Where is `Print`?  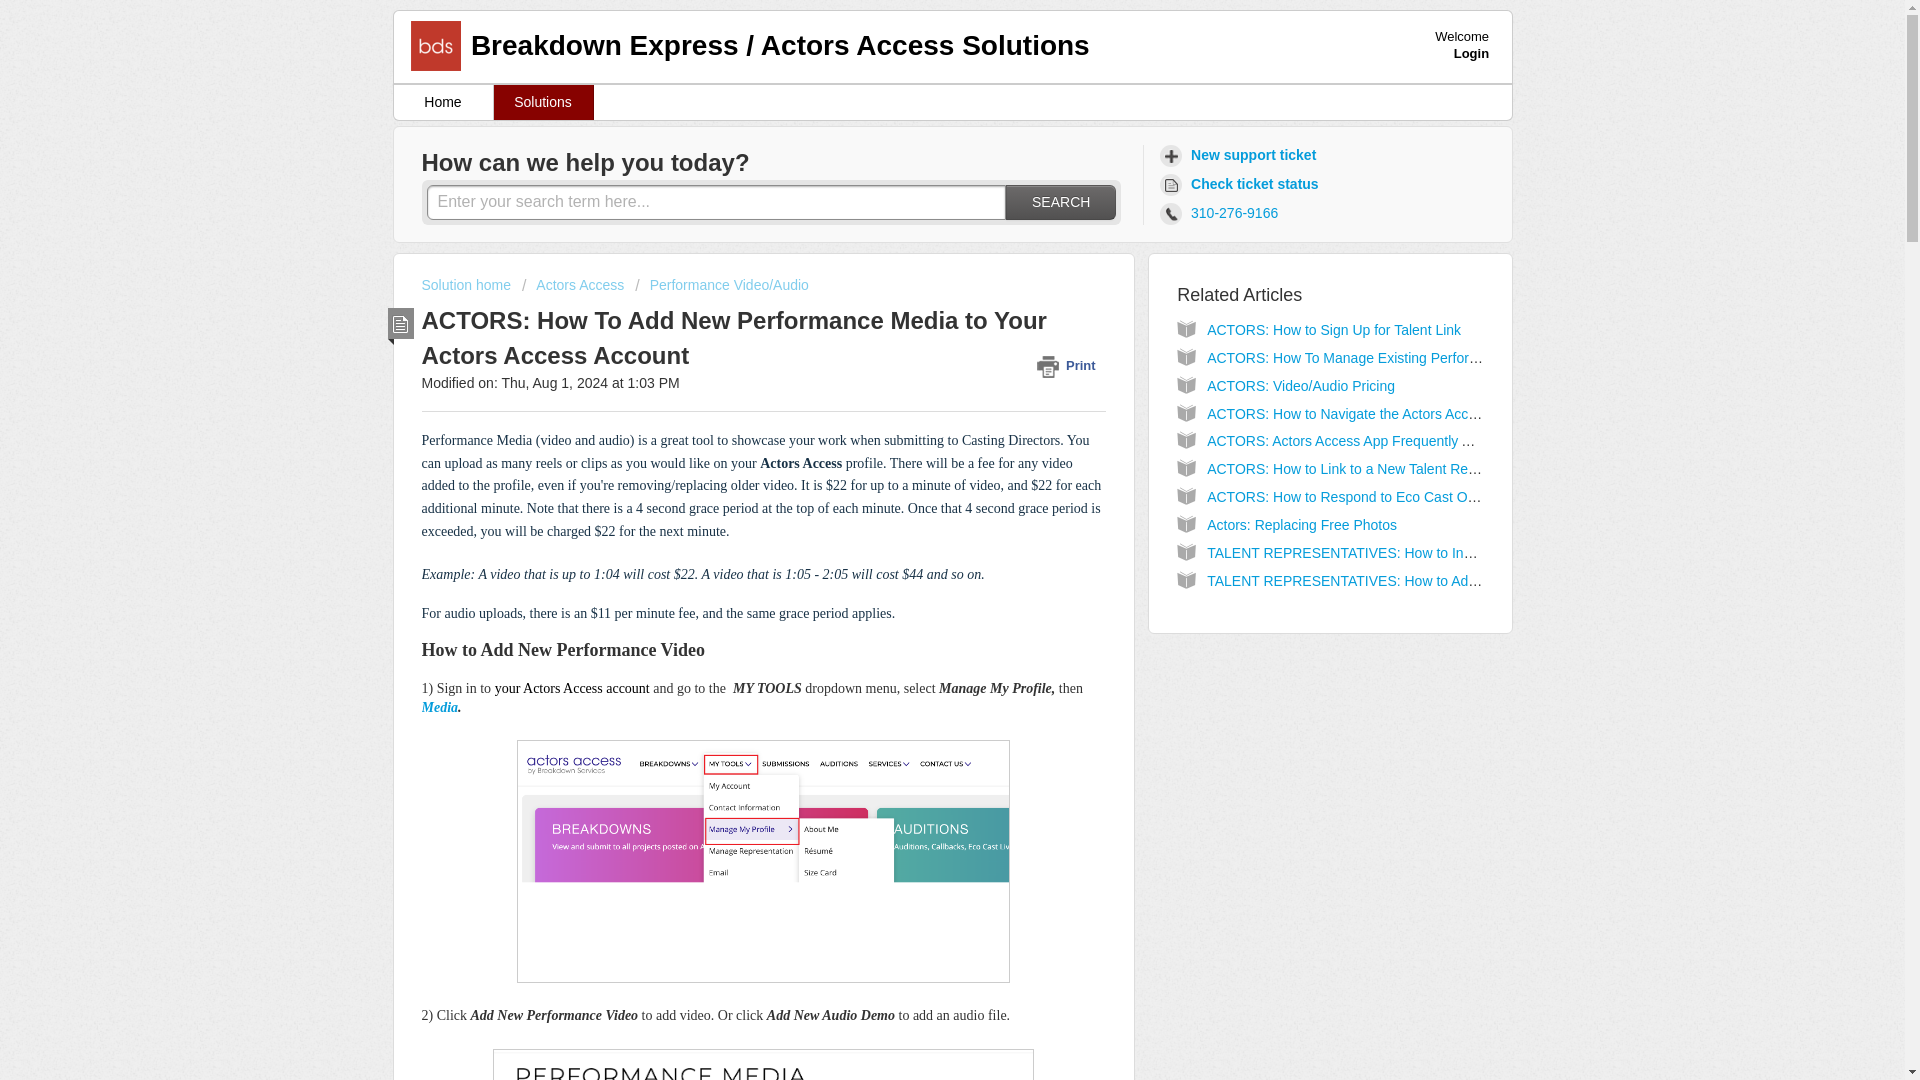 Print is located at coordinates (1070, 365).